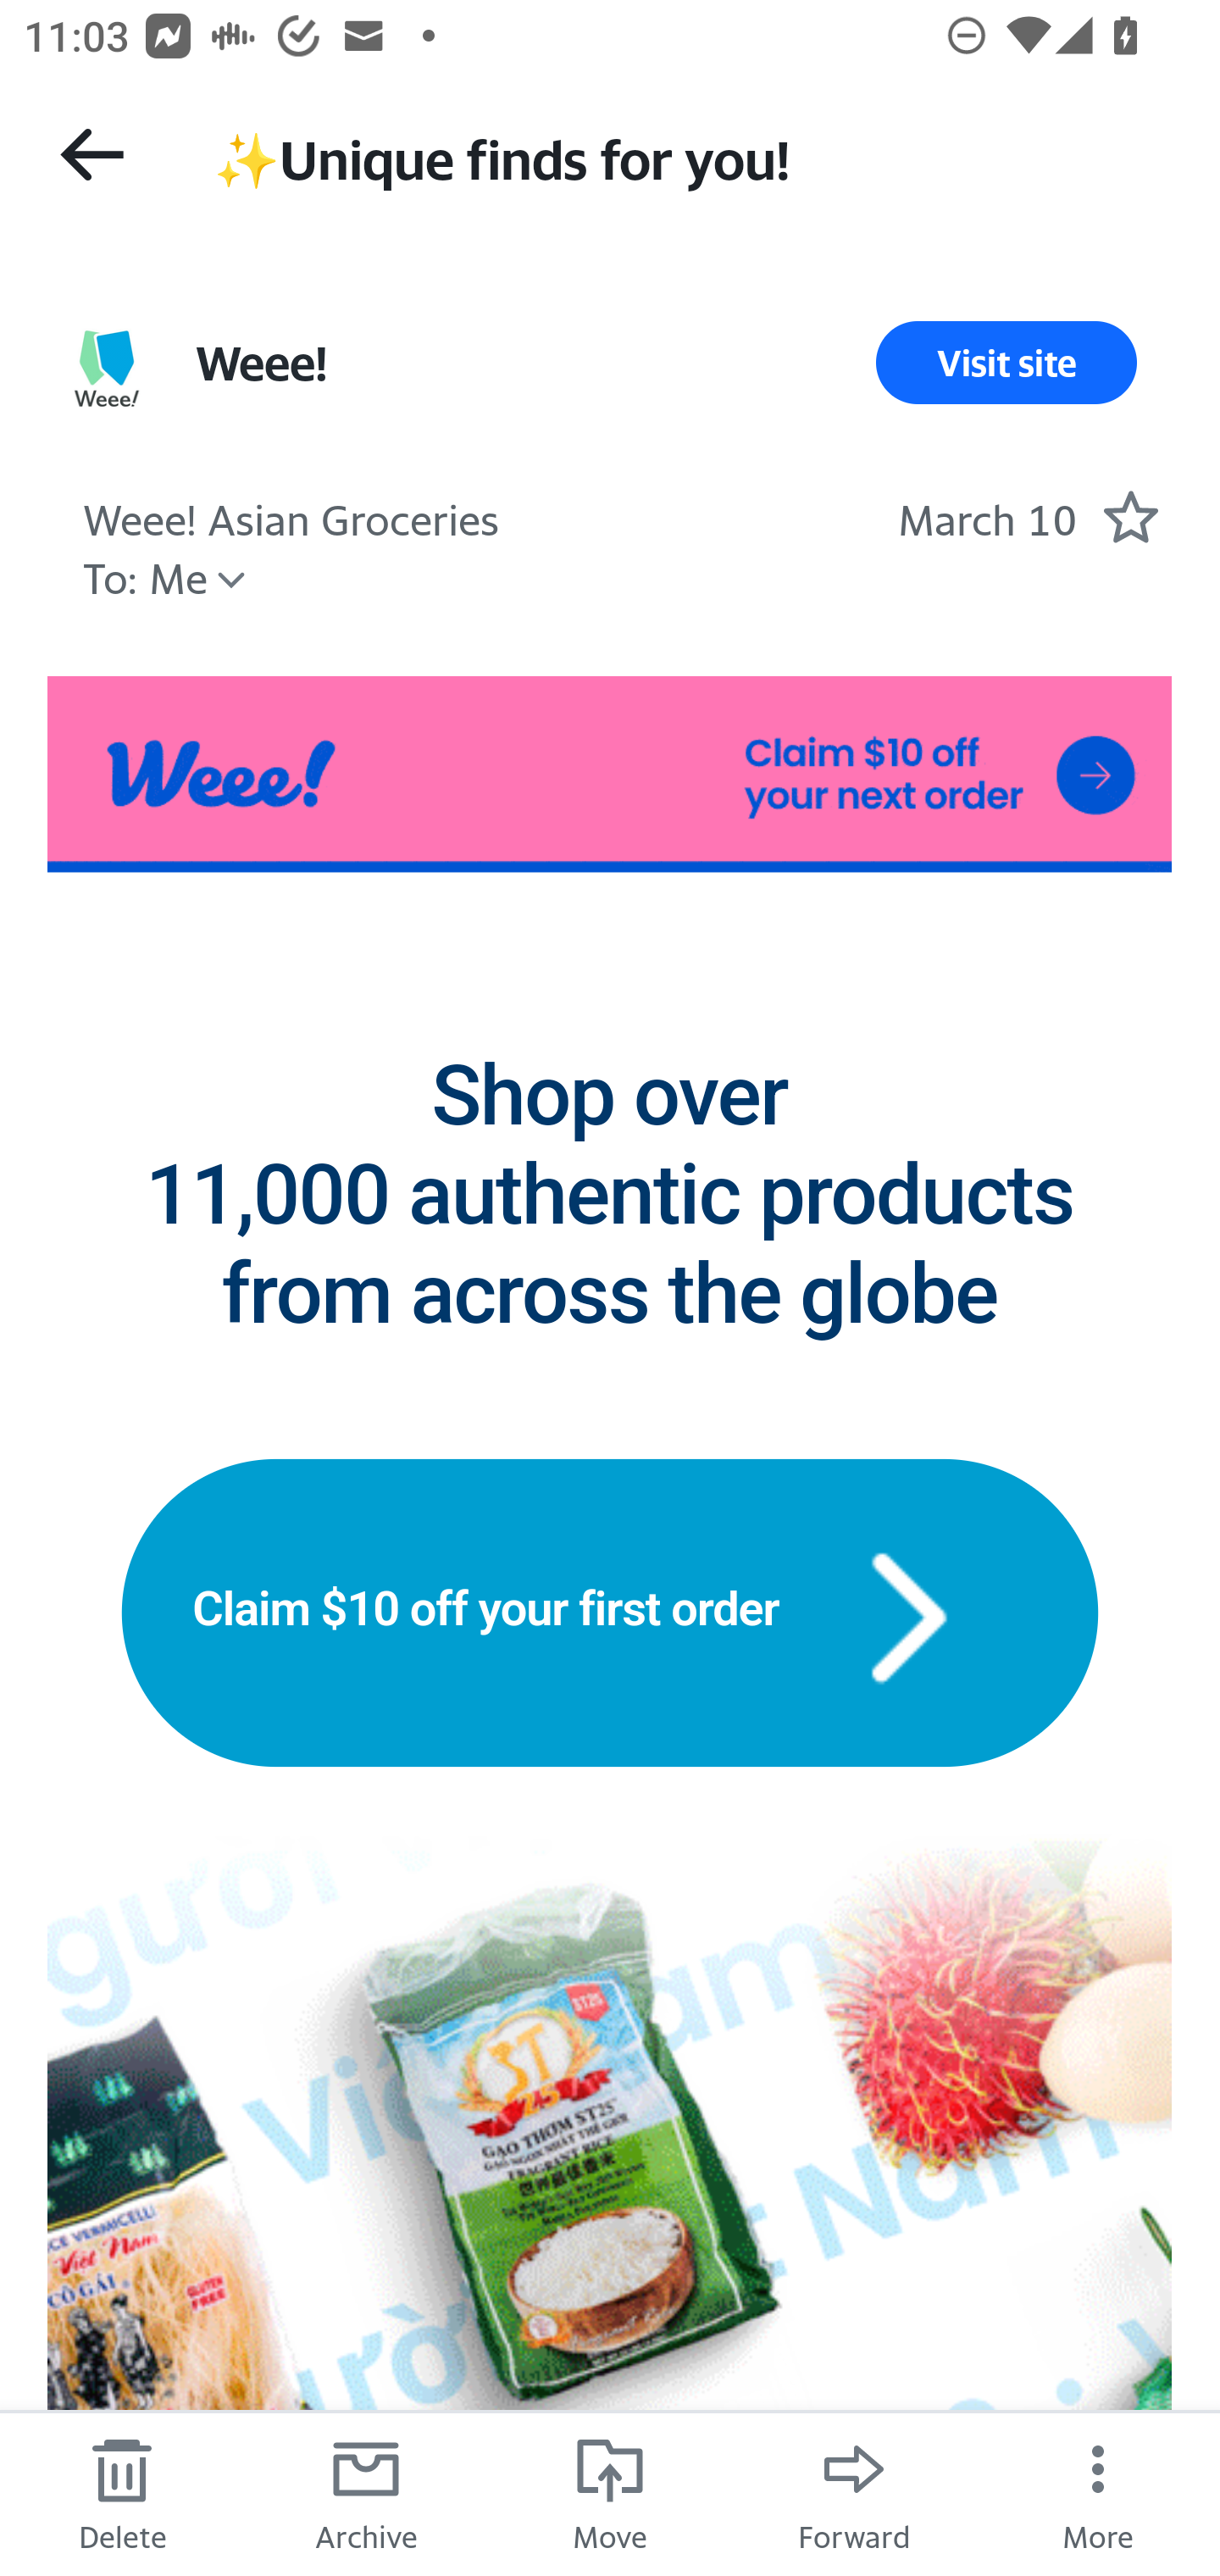 The image size is (1220, 2576). What do you see at coordinates (290, 516) in the screenshot?
I see `Weee! Asian Groceries Sender Weee! Asian Groceries` at bounding box center [290, 516].